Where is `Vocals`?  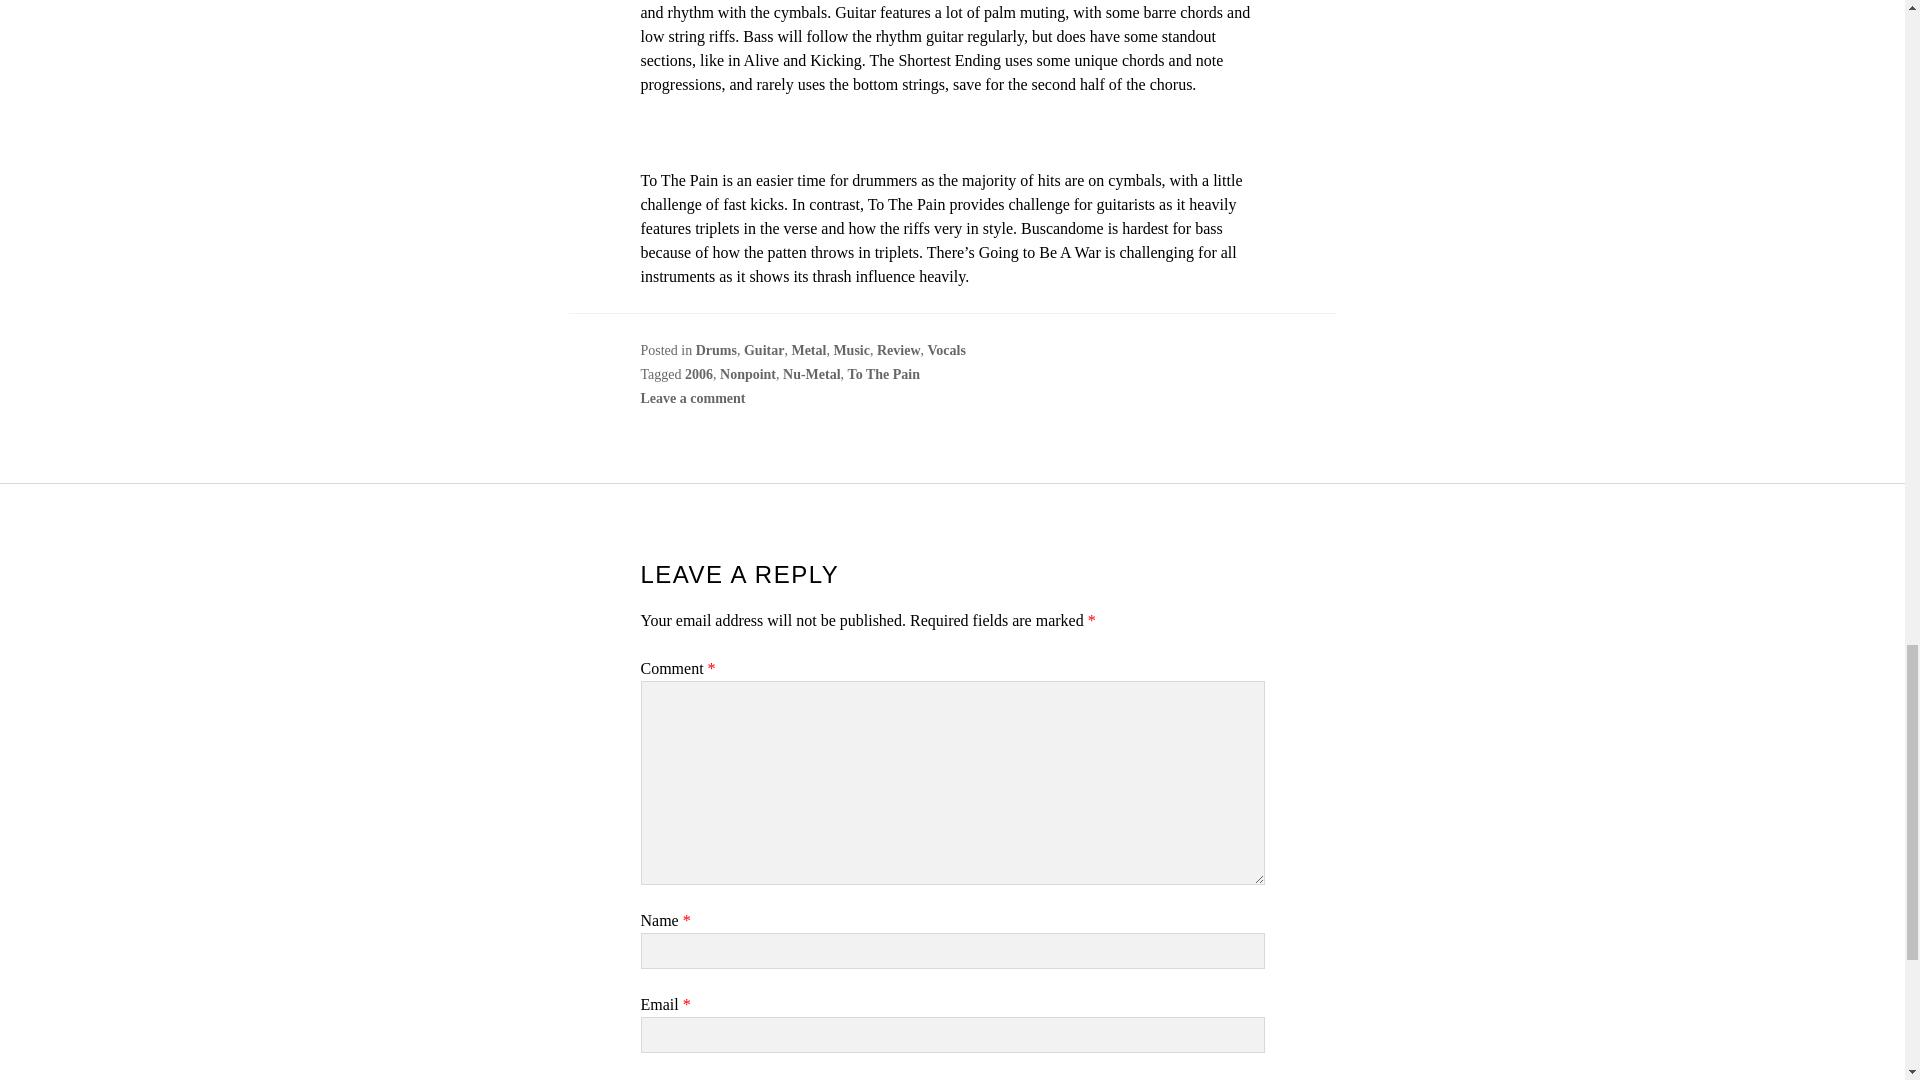
Vocals is located at coordinates (946, 350).